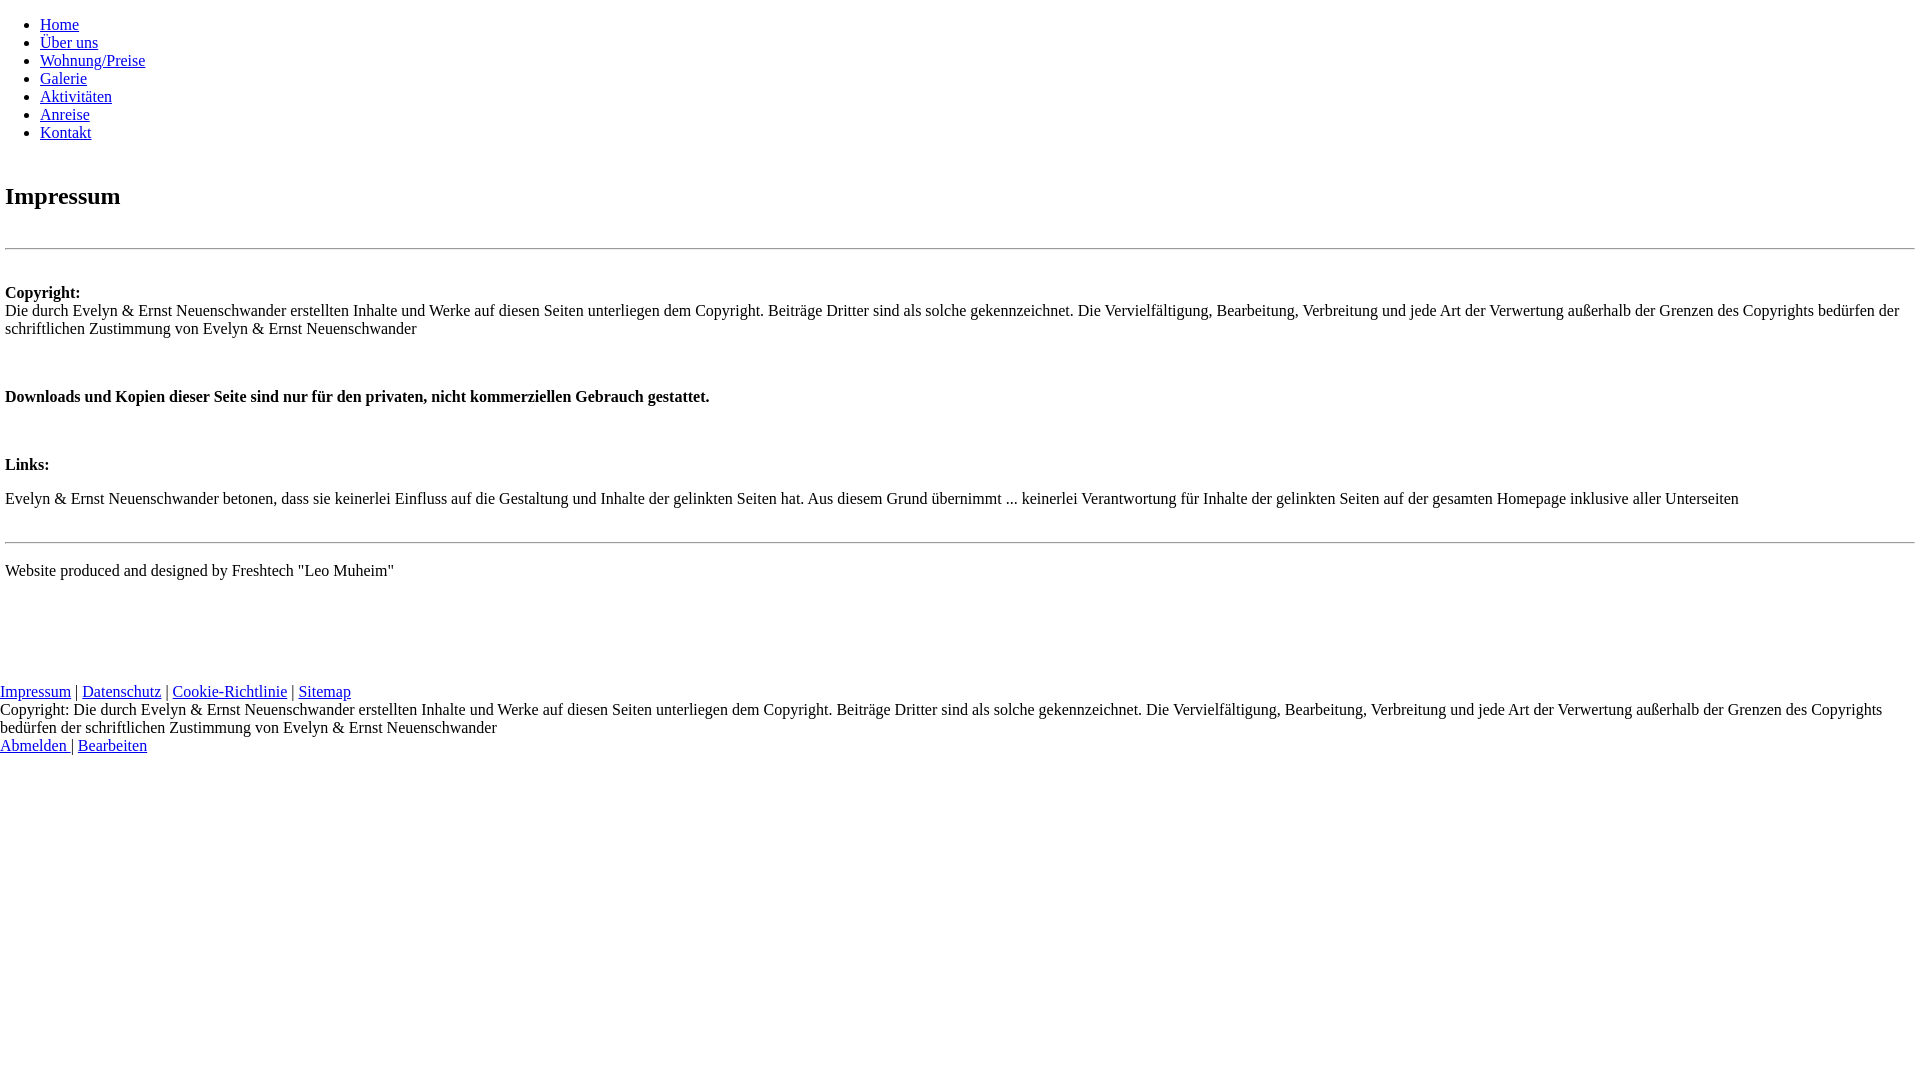  I want to click on Bearbeiten, so click(112, 746).